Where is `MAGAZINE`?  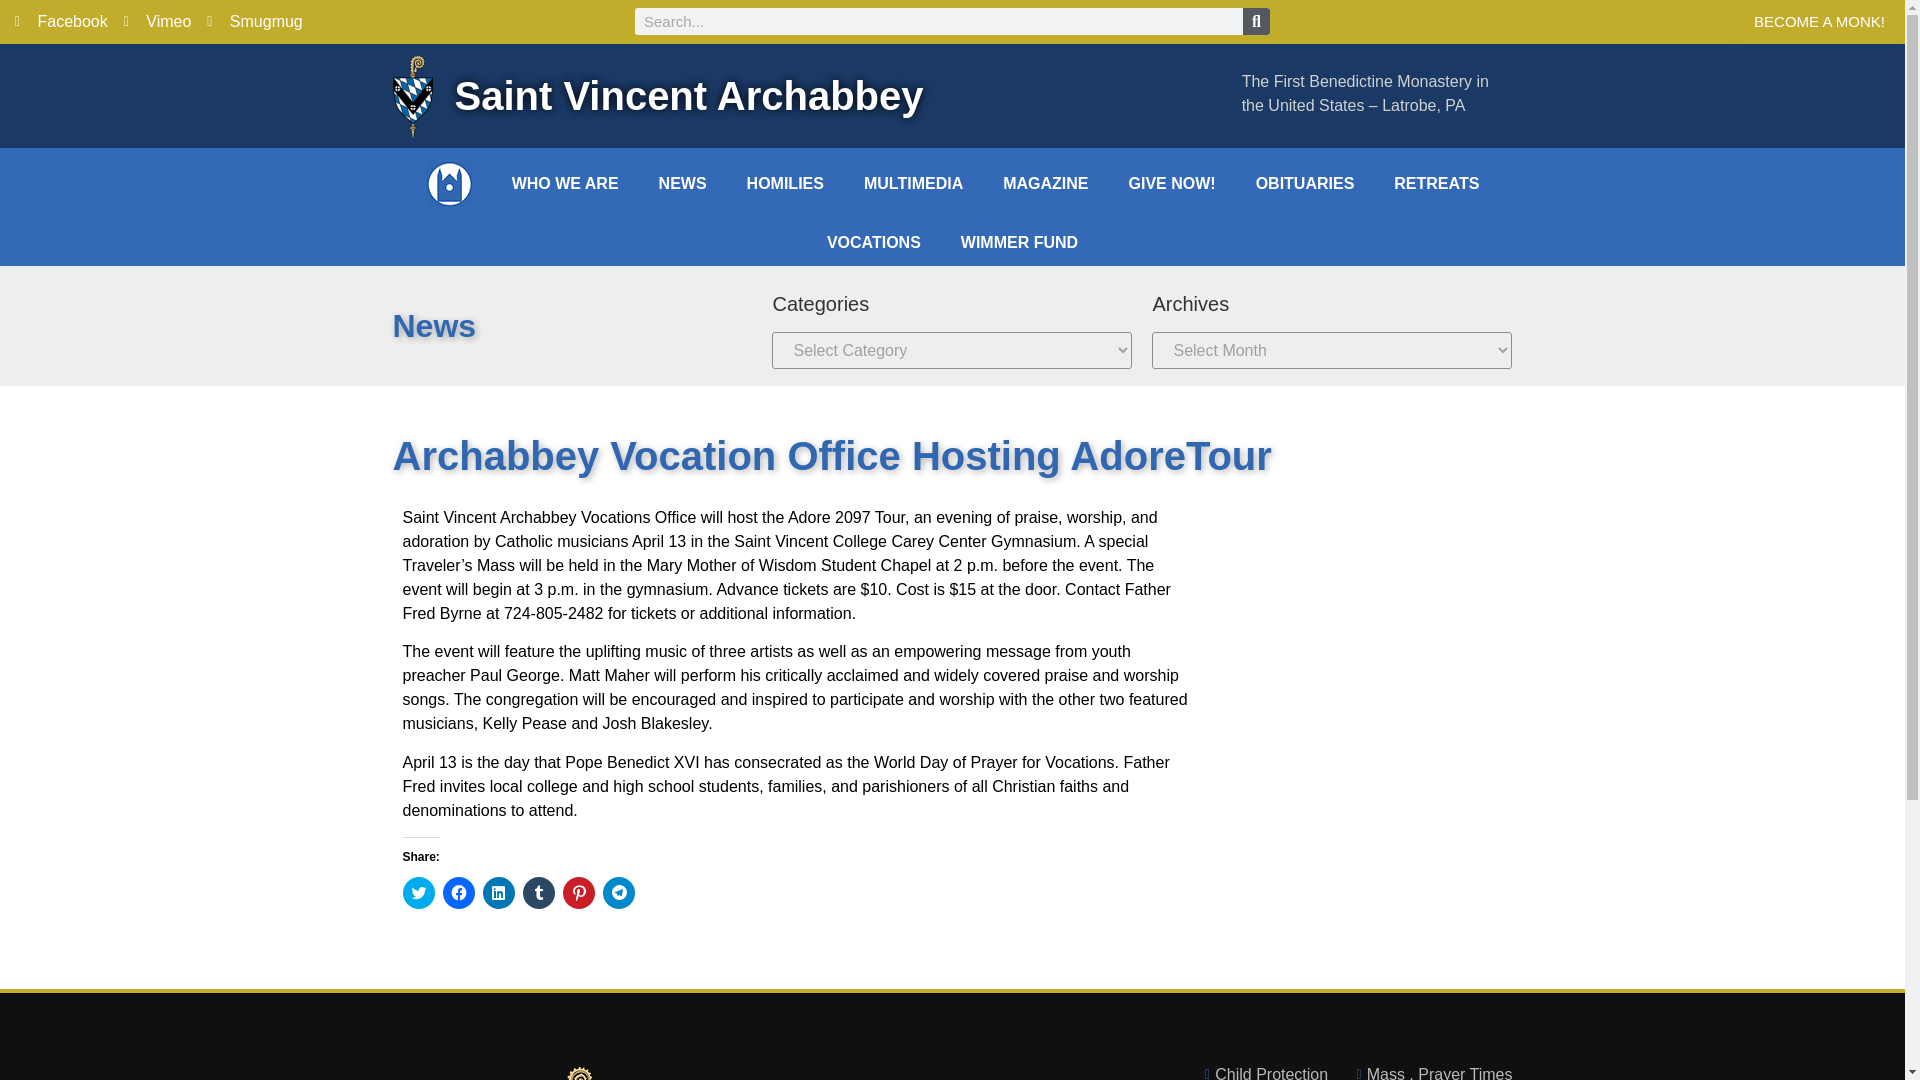
MAGAZINE is located at coordinates (1045, 184).